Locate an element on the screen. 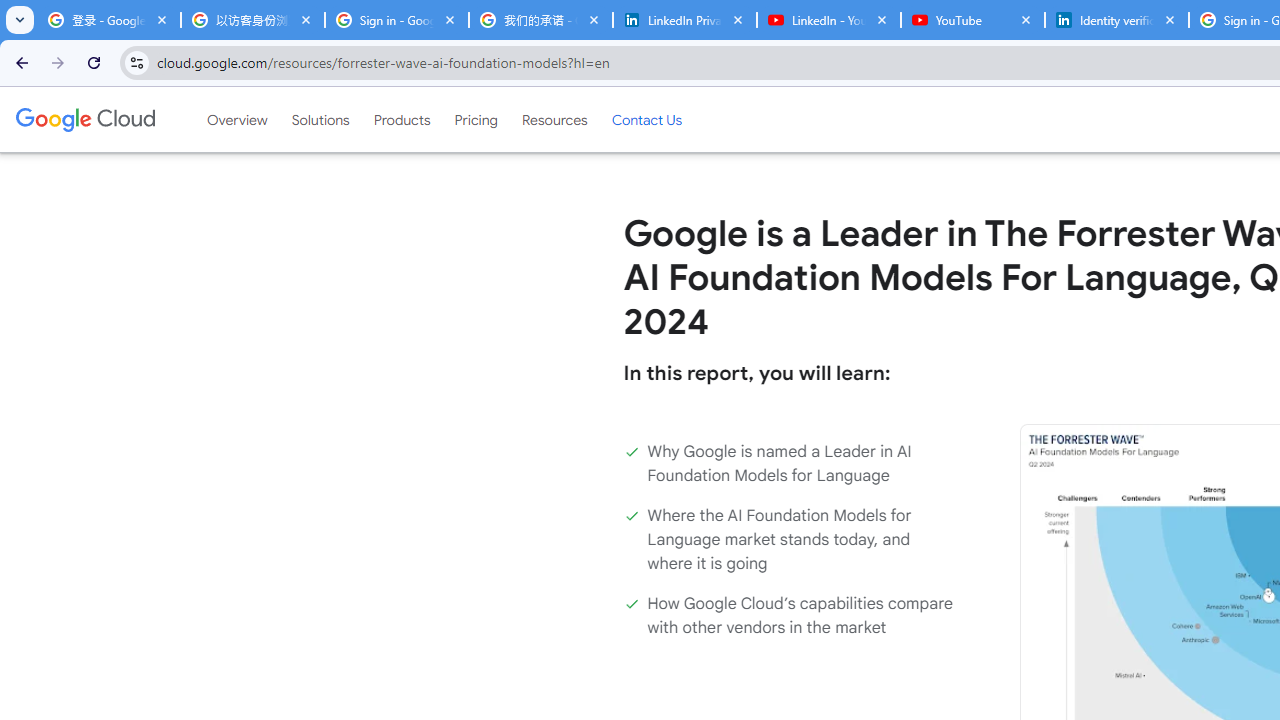  Resources is located at coordinates (554, 119).